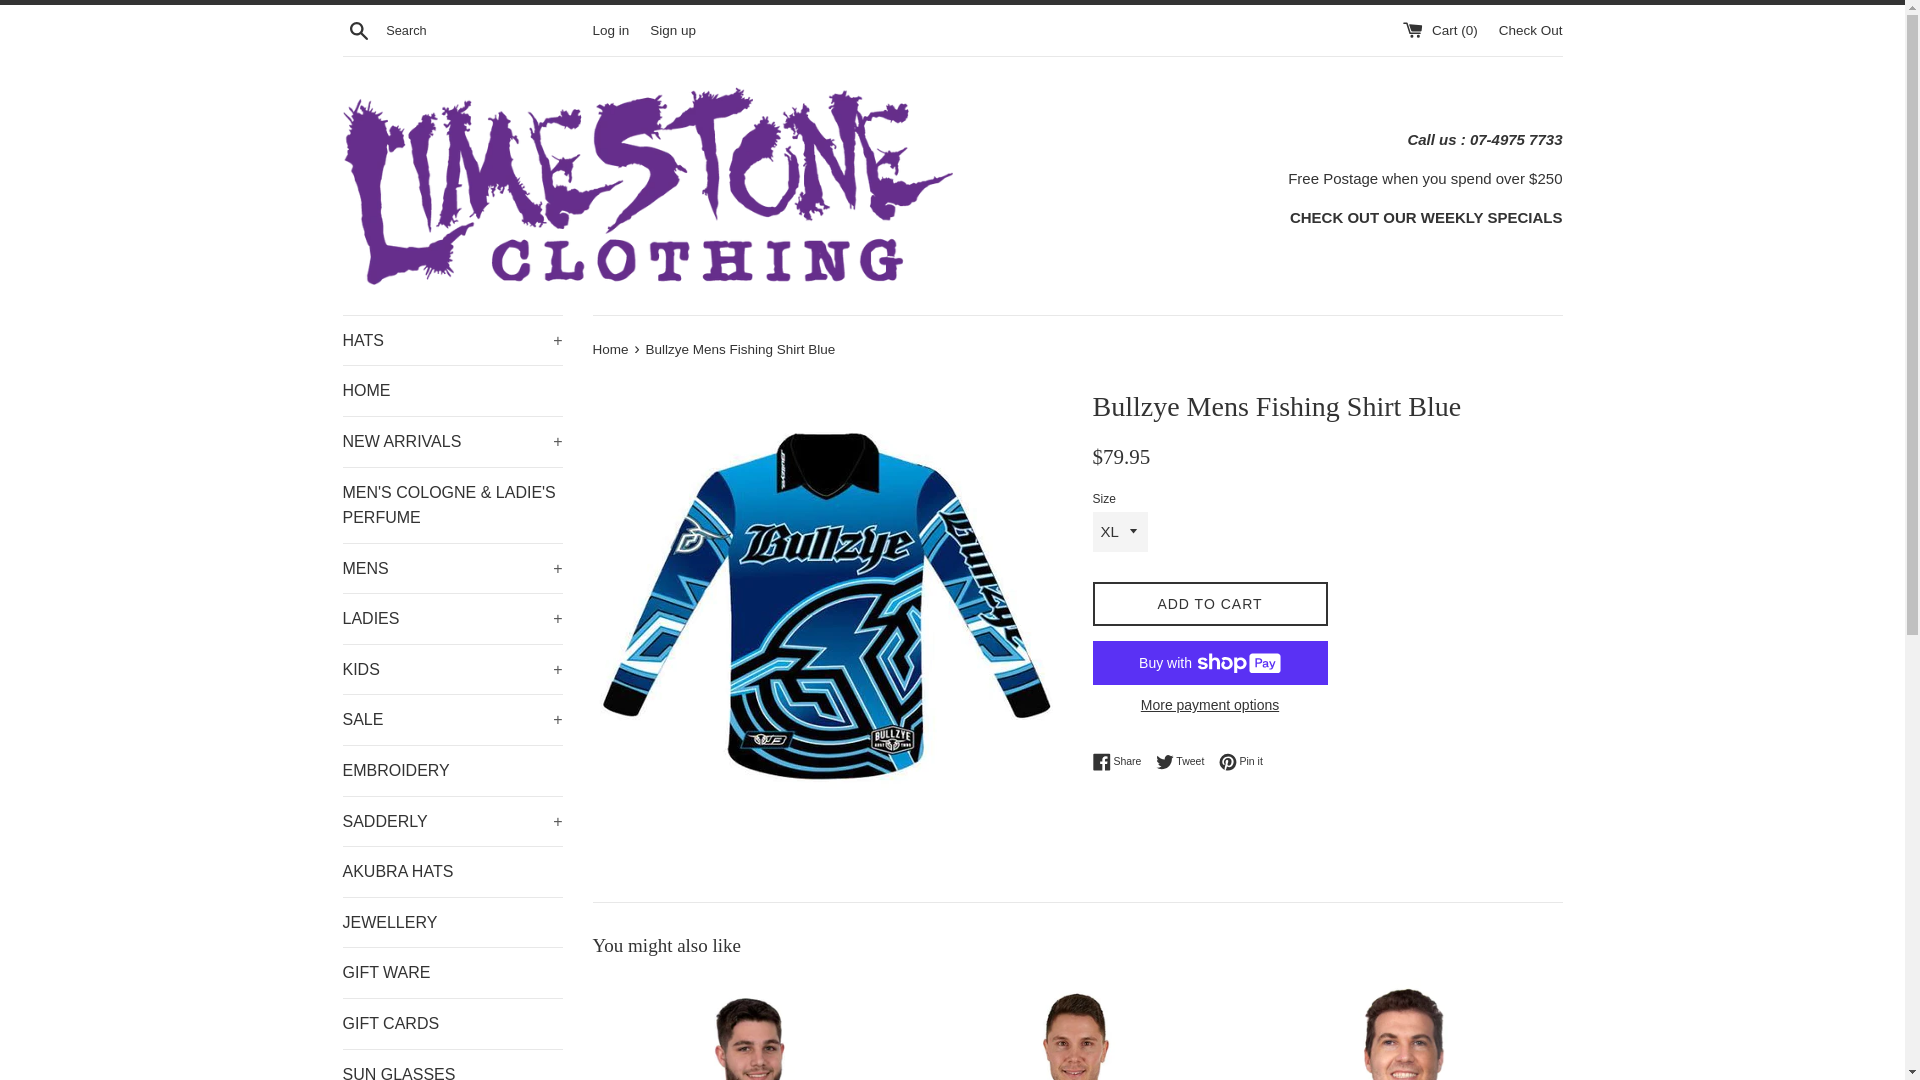 This screenshot has height=1080, width=1920. Describe the element at coordinates (452, 619) in the screenshot. I see `LADIES
+` at that location.